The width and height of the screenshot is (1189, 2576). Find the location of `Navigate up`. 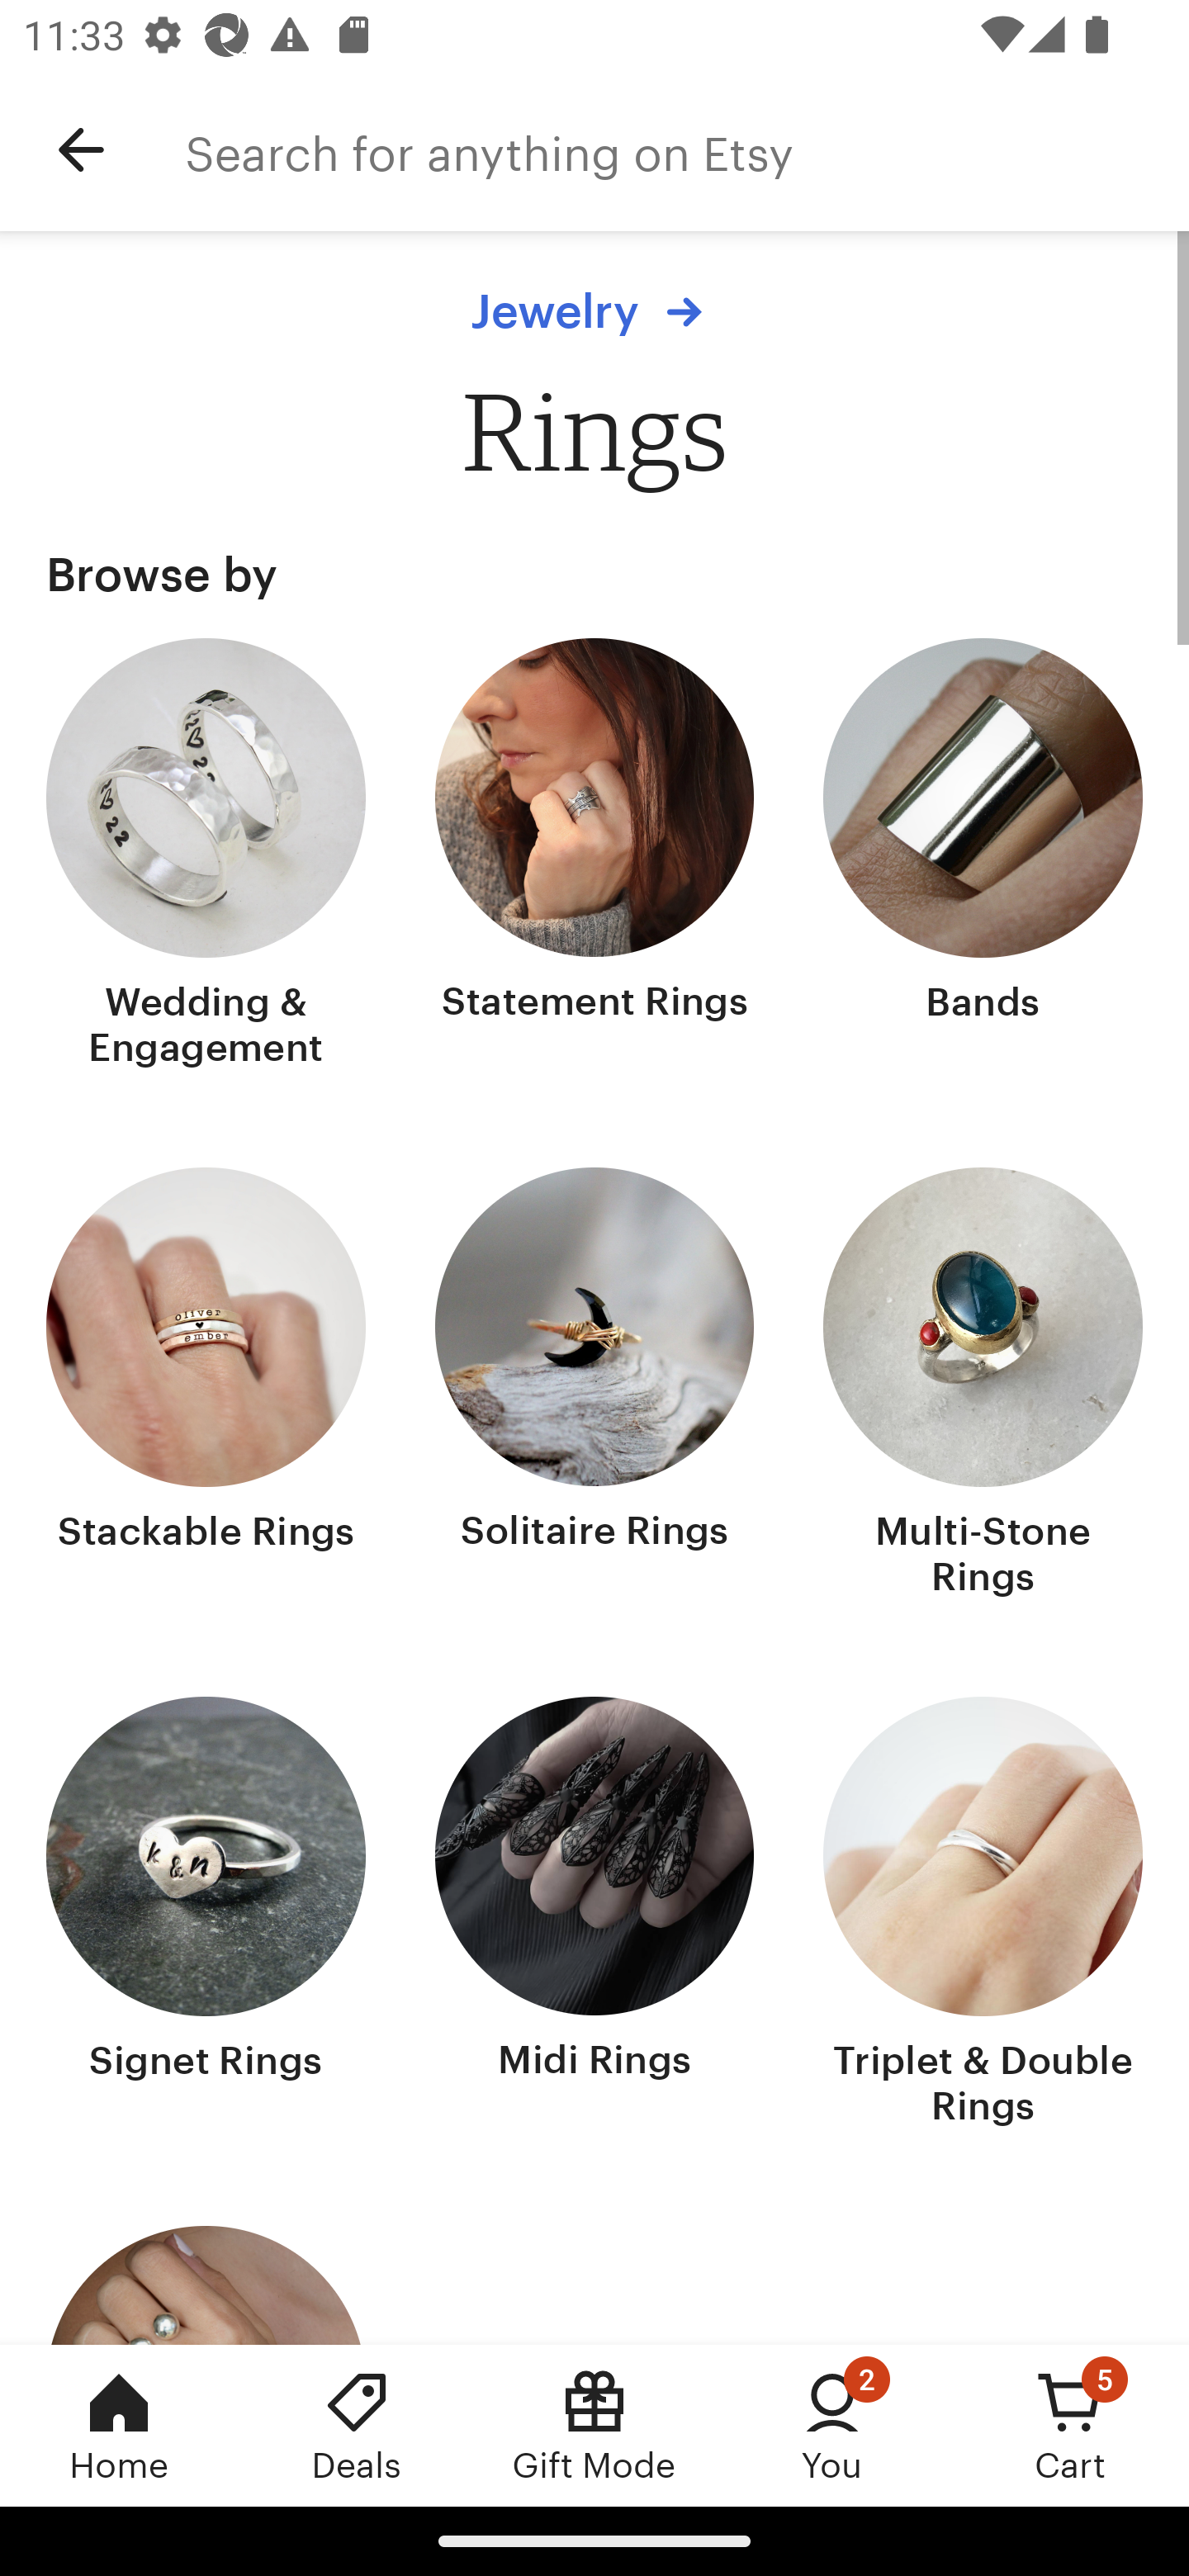

Navigate up is located at coordinates (81, 150).